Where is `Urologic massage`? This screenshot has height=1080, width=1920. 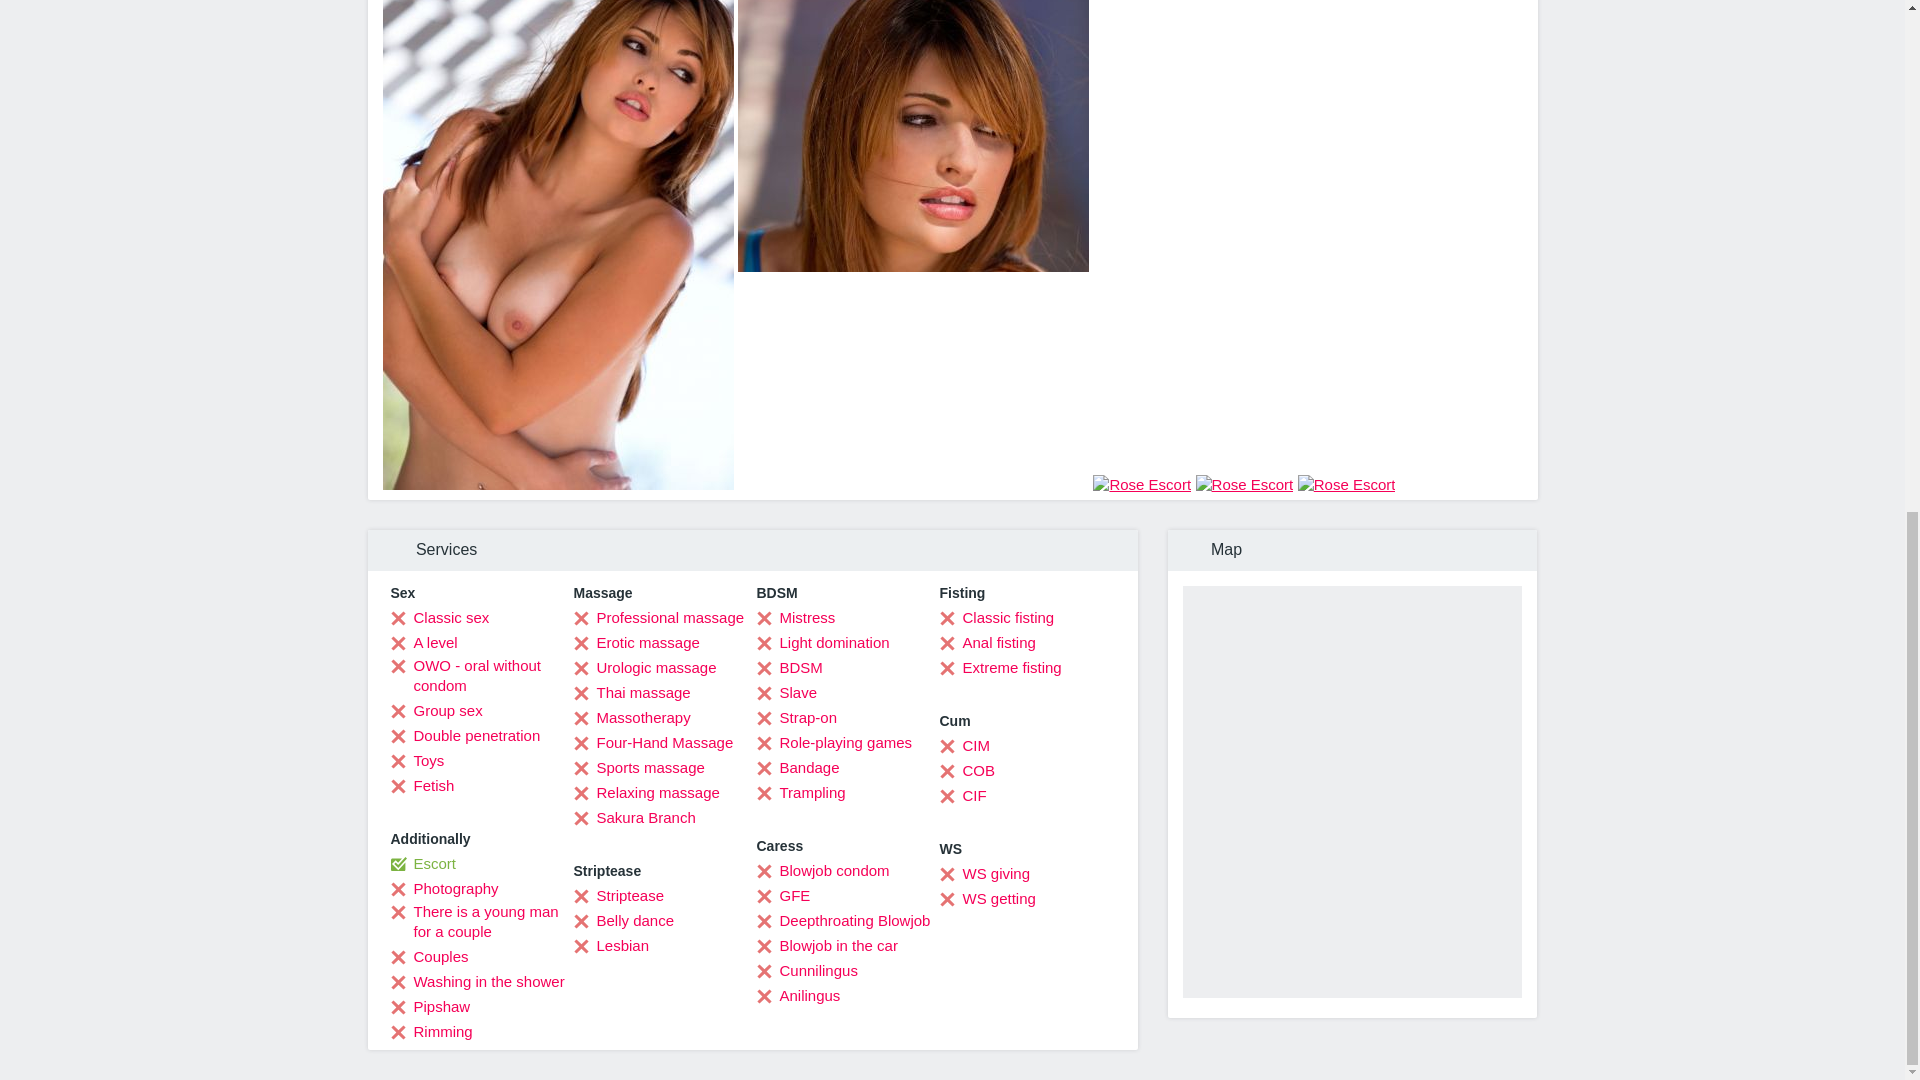
Urologic massage is located at coordinates (645, 668).